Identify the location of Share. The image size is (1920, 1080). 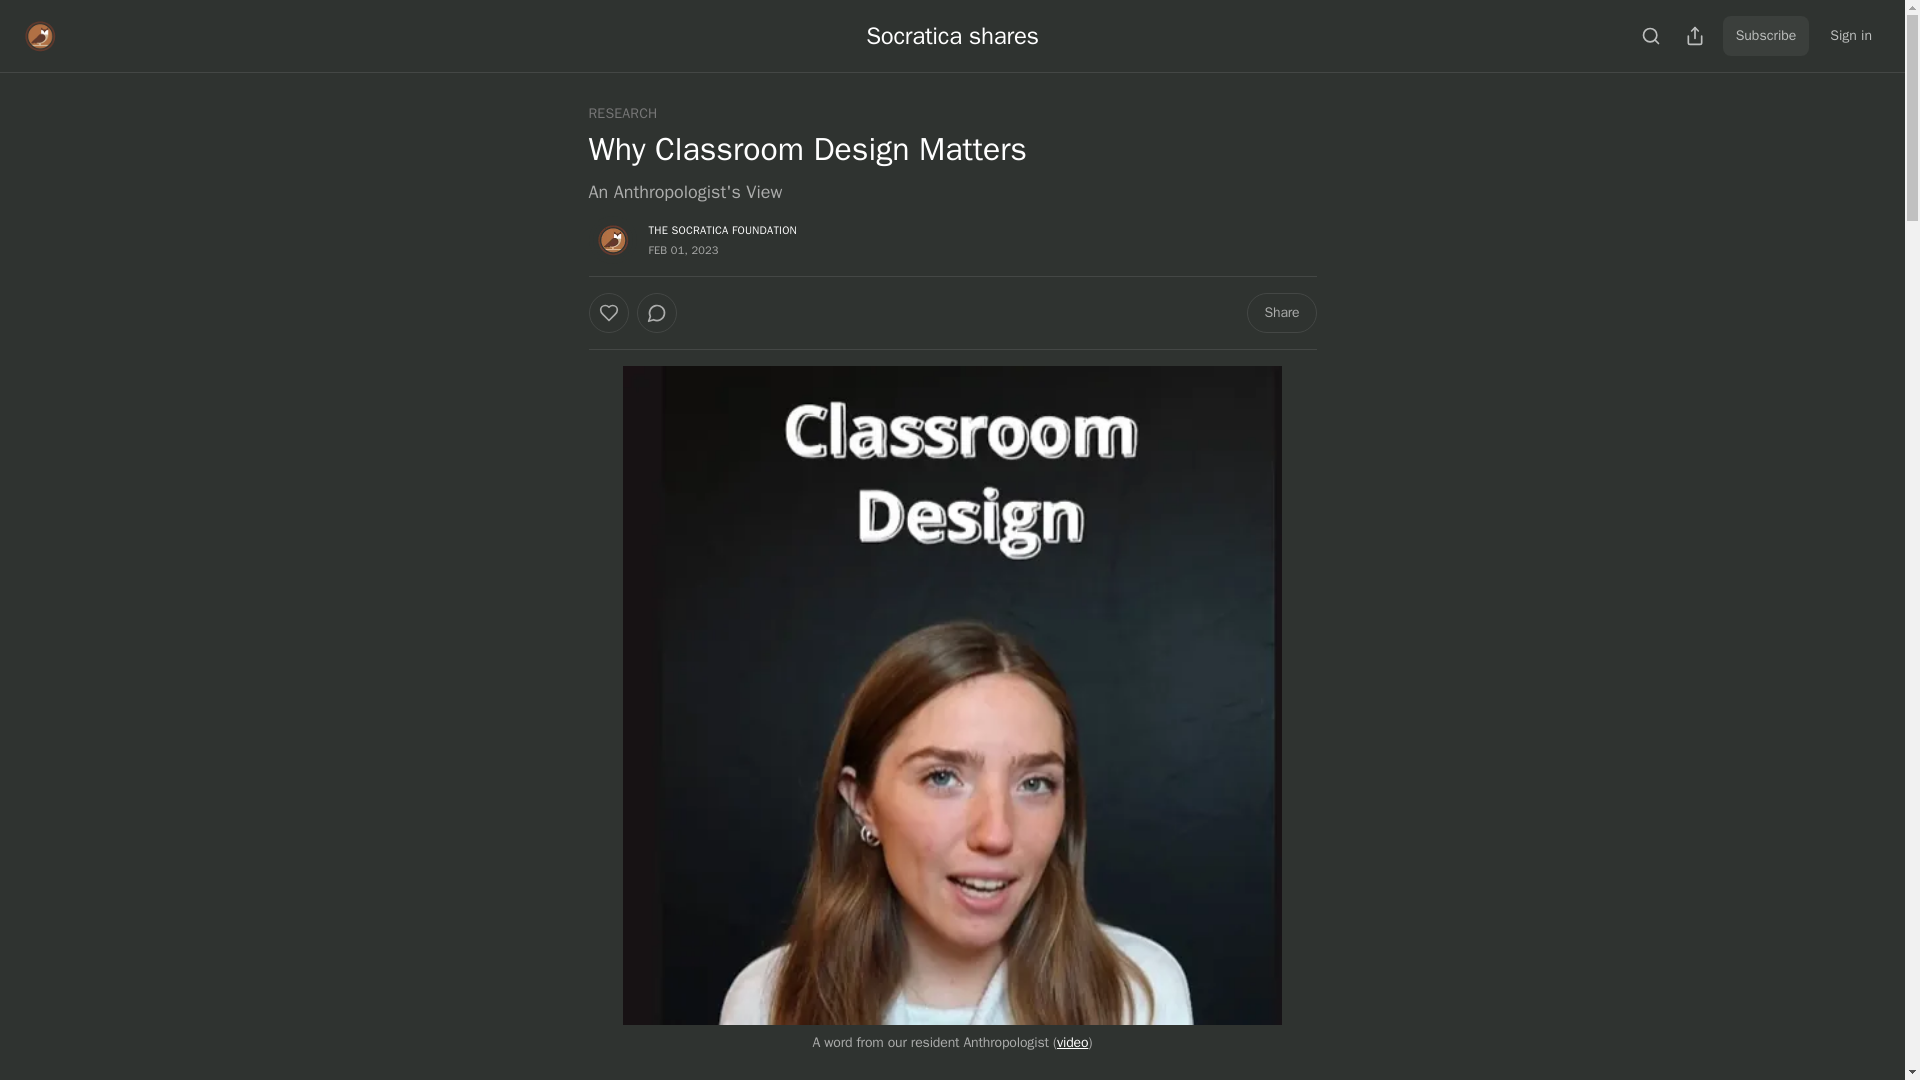
(1280, 312).